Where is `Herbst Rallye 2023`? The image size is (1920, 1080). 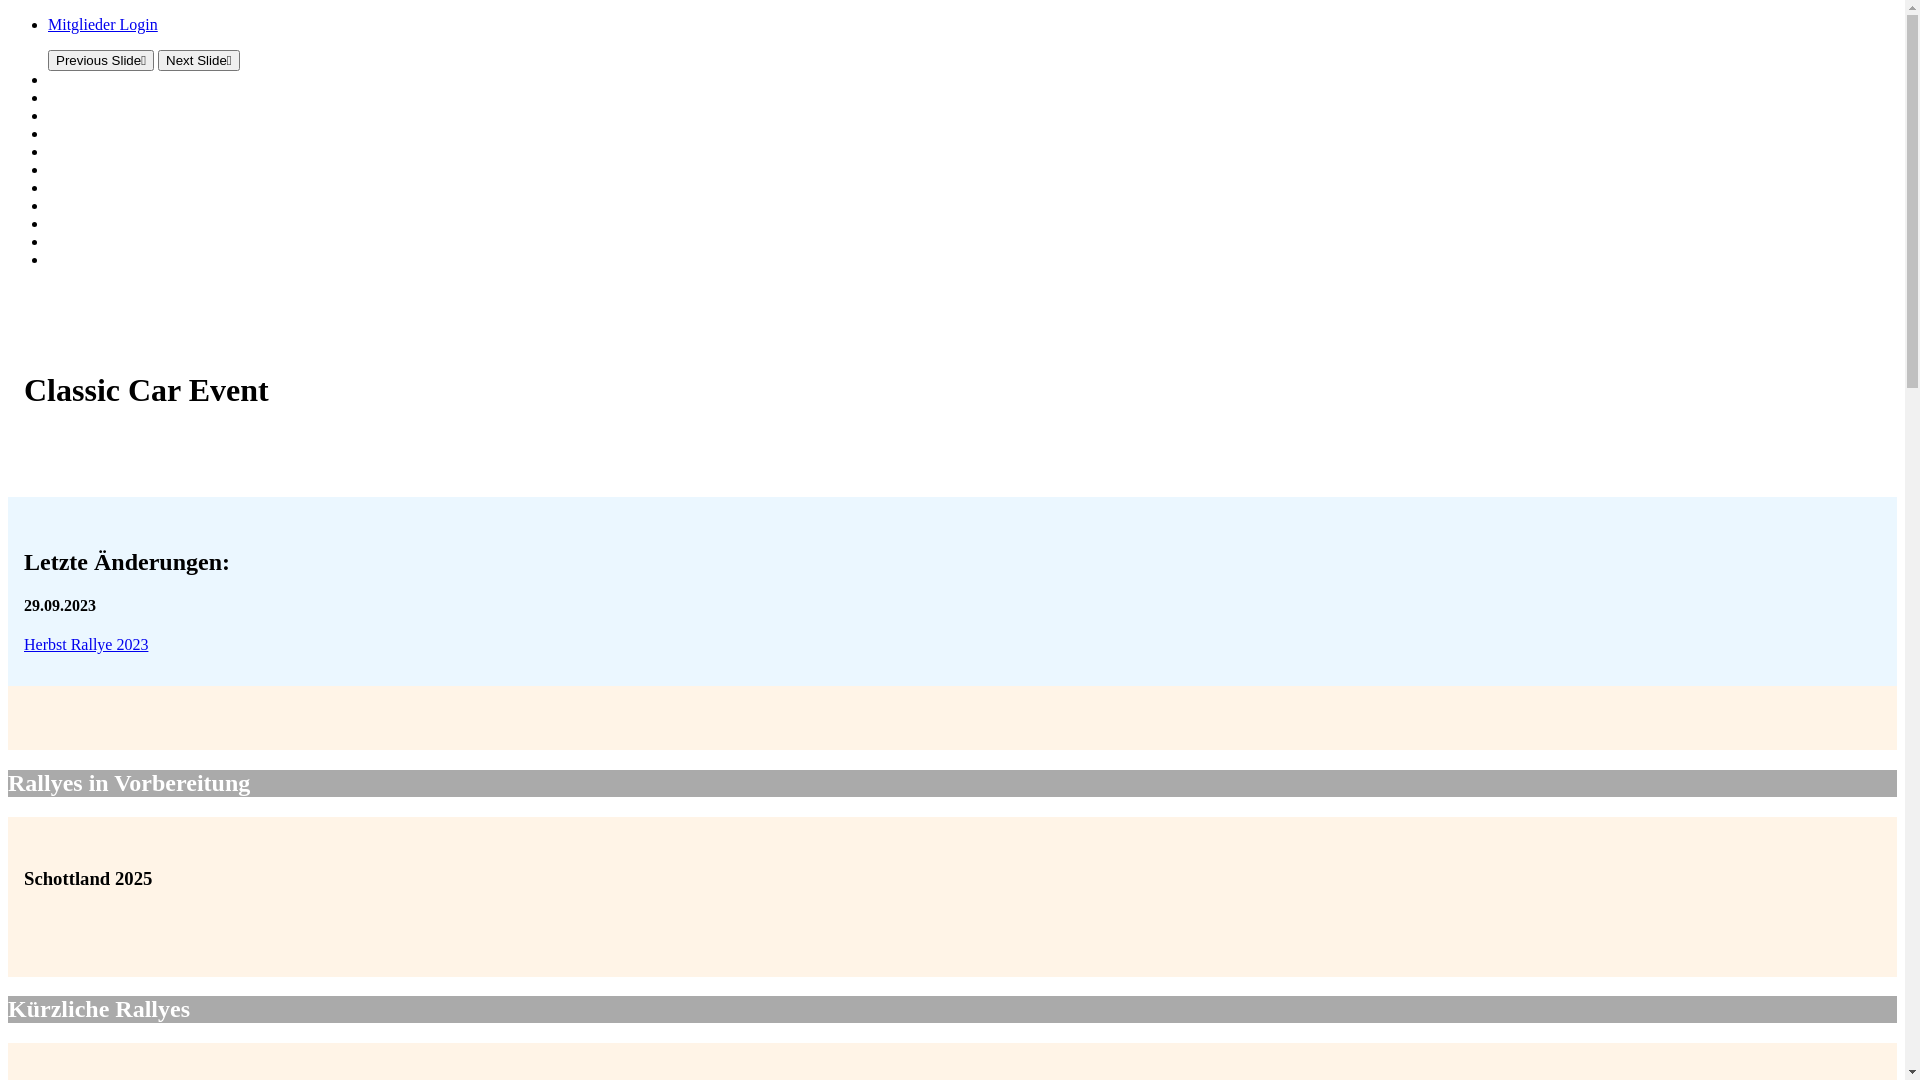 Herbst Rallye 2023 is located at coordinates (86, 644).